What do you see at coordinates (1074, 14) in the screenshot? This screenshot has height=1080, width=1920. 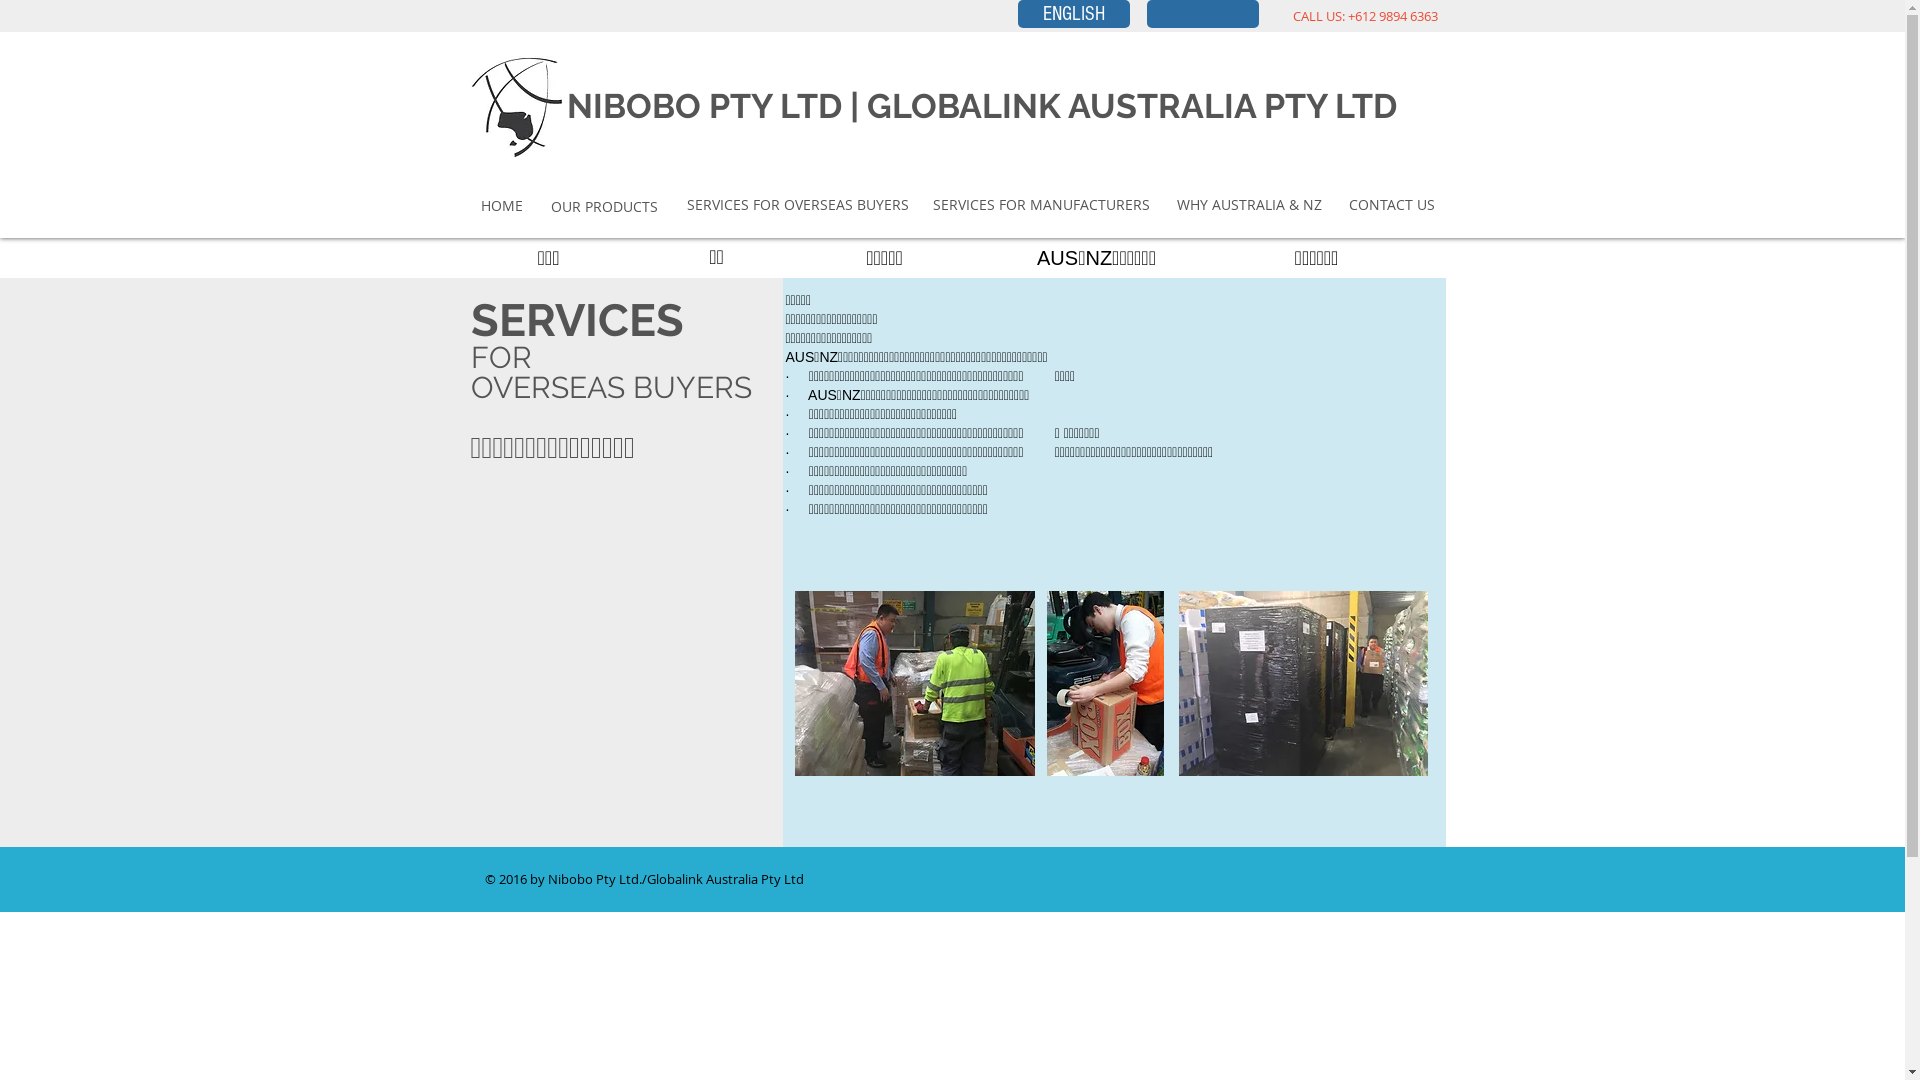 I see `ENGLISH` at bounding box center [1074, 14].